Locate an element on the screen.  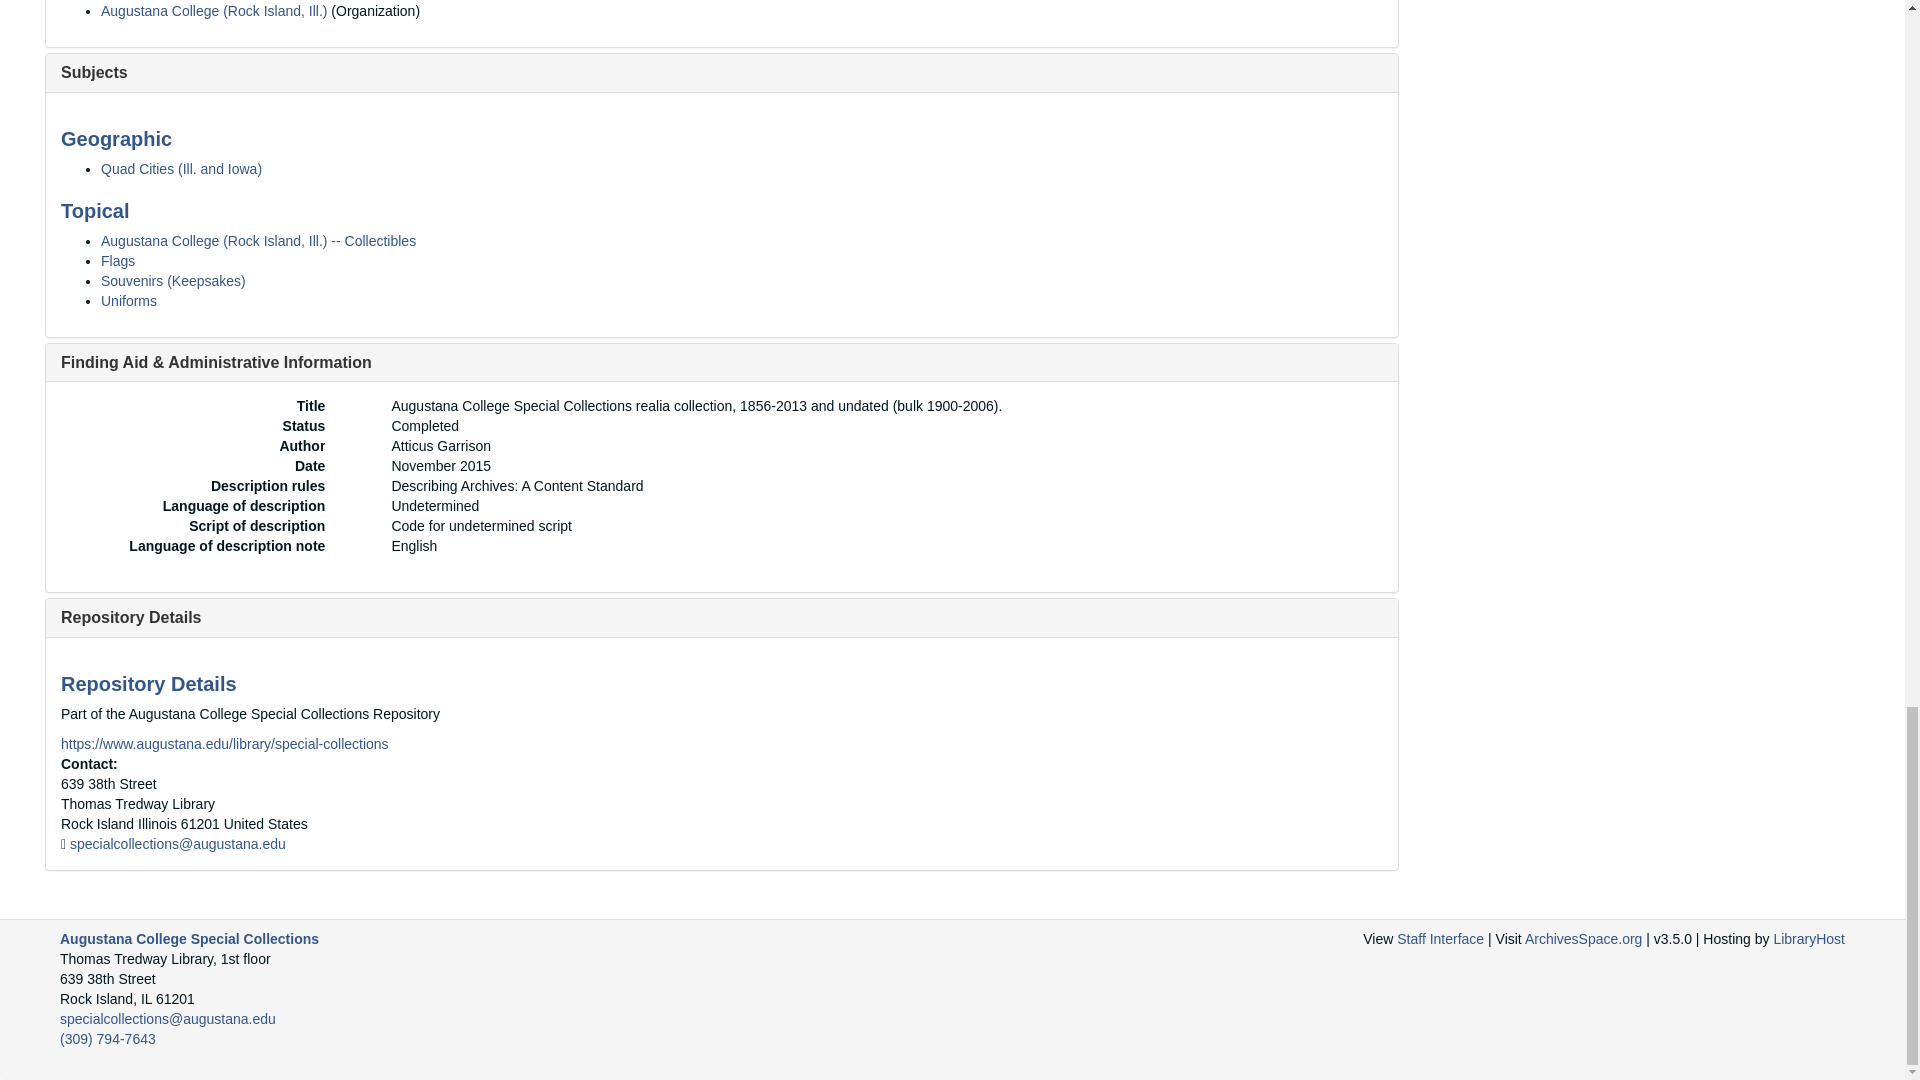
Flags is located at coordinates (118, 260).